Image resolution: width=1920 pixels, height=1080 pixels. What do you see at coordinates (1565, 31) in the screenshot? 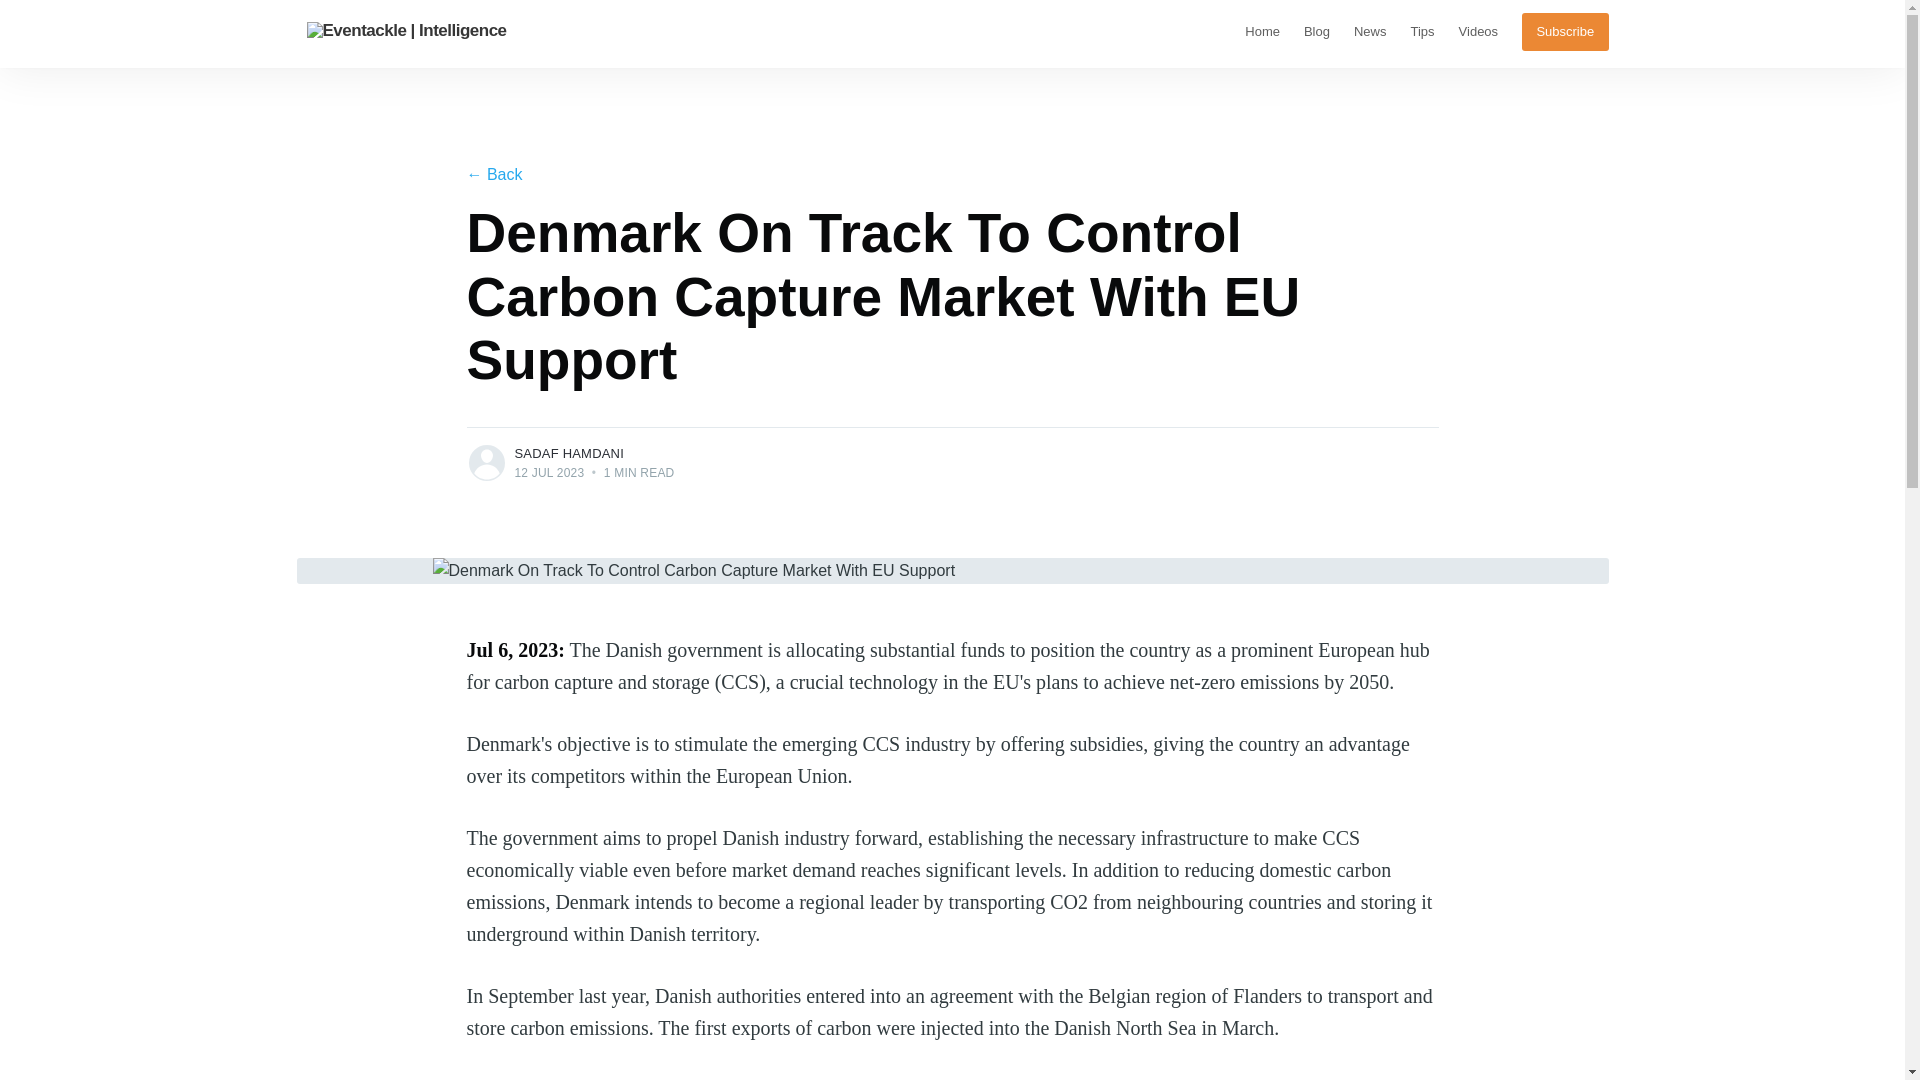
I see `Subscribe` at bounding box center [1565, 31].